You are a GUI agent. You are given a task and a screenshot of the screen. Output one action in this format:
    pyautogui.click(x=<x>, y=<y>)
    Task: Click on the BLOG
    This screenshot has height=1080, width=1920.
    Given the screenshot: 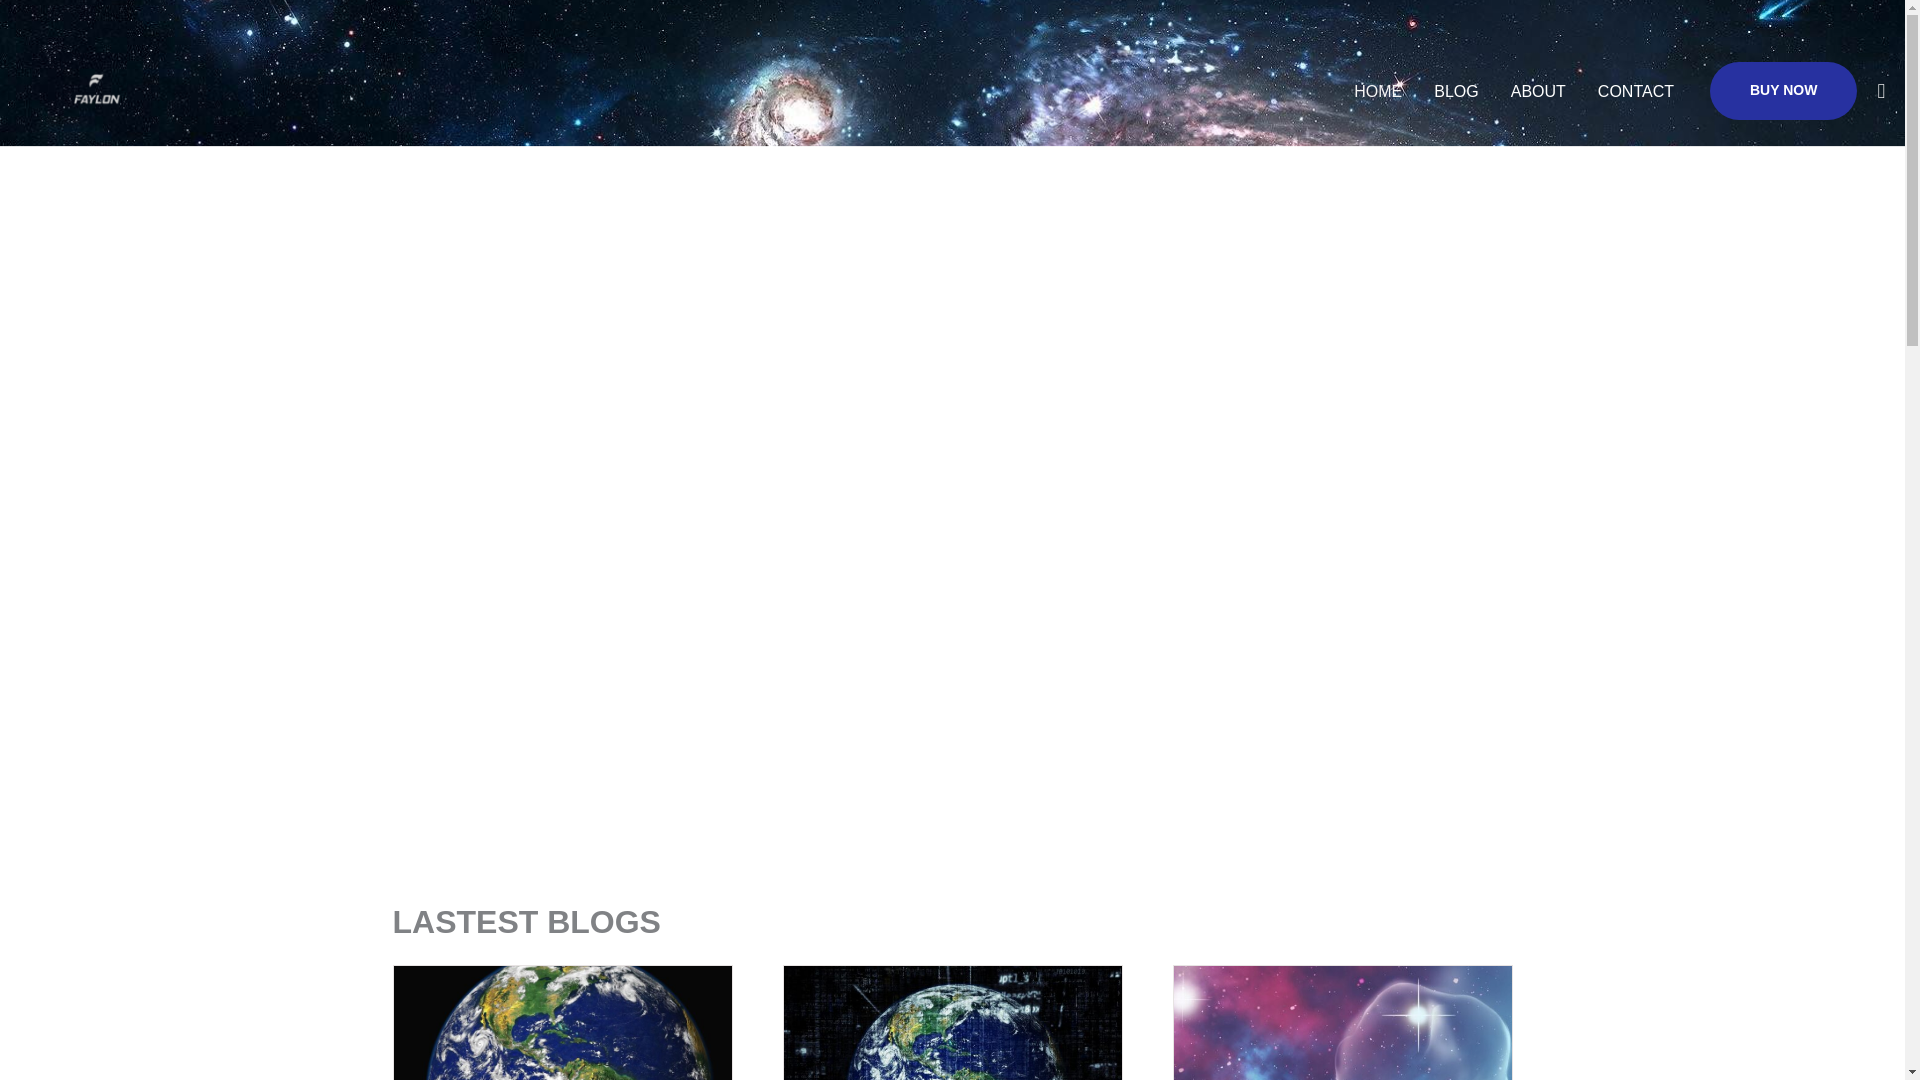 What is the action you would take?
    pyautogui.click(x=1456, y=90)
    